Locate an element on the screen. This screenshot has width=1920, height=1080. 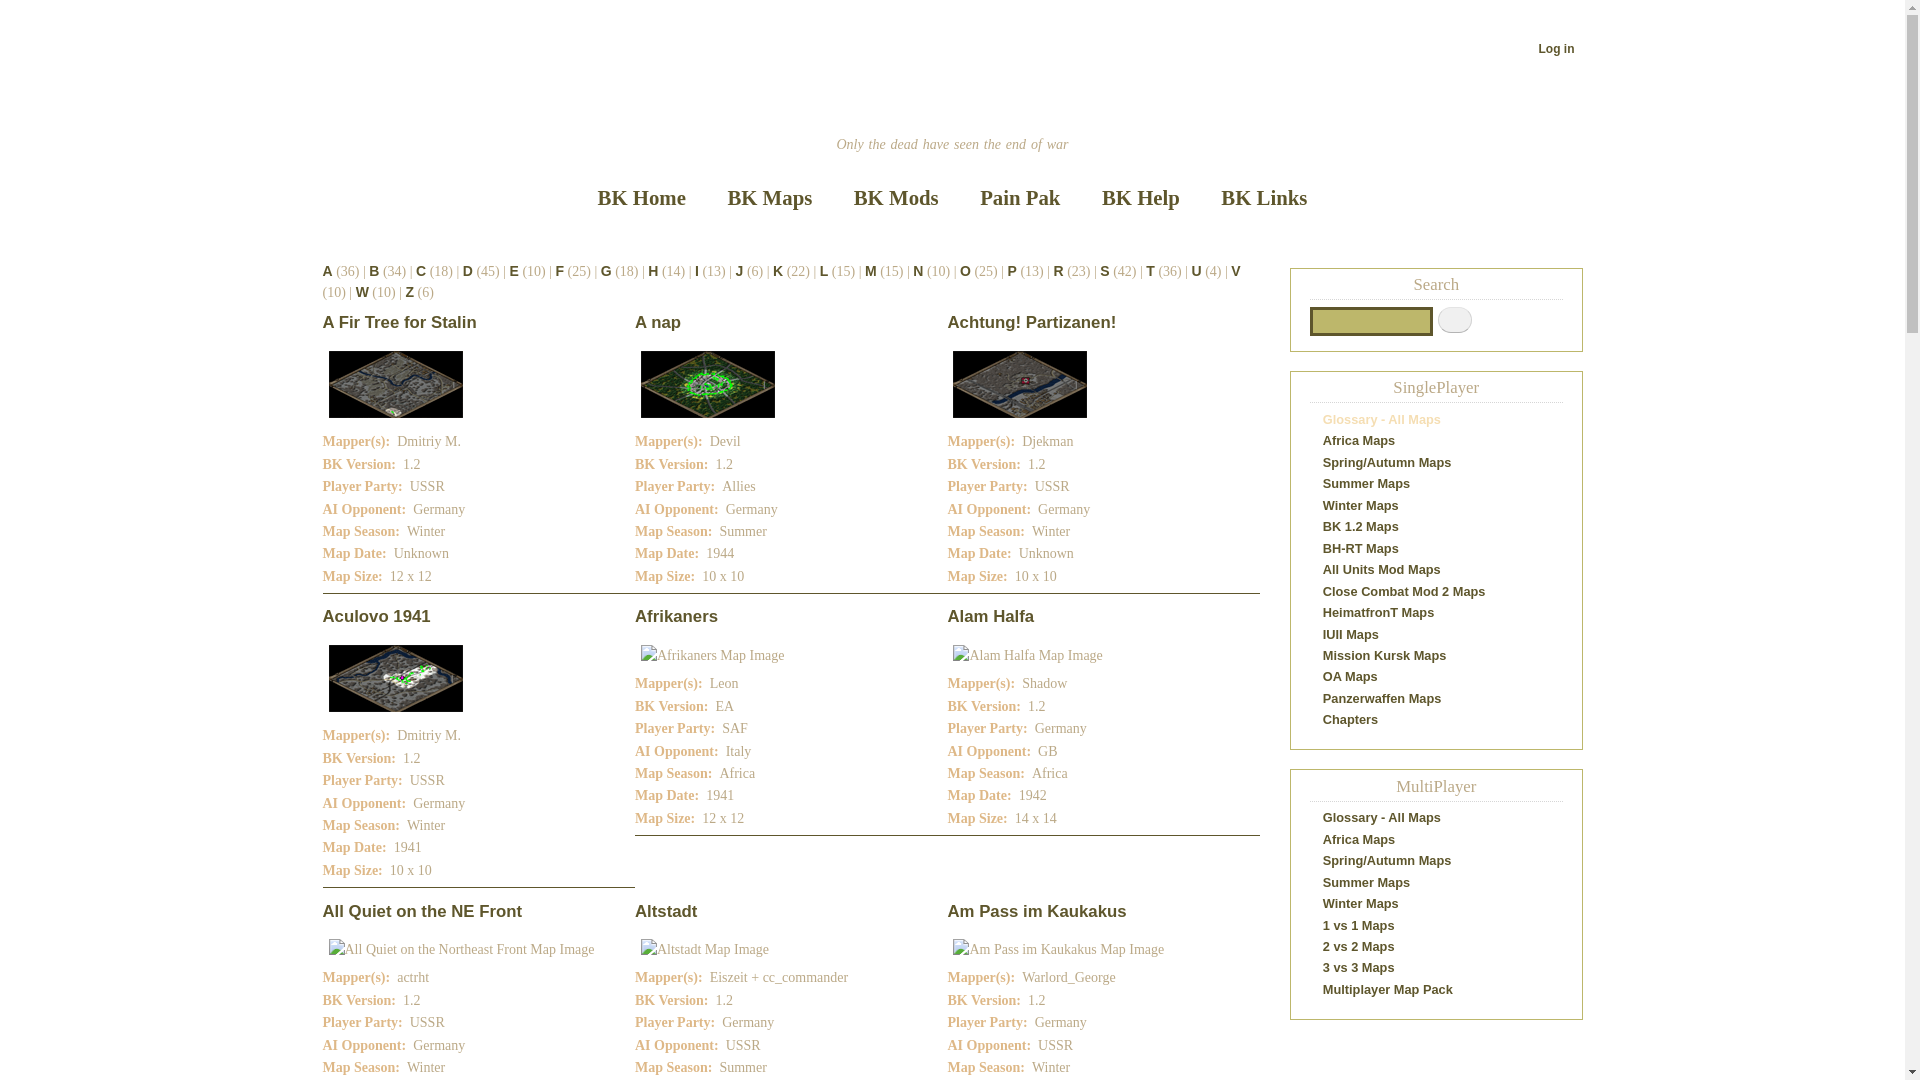
J is located at coordinates (740, 271).